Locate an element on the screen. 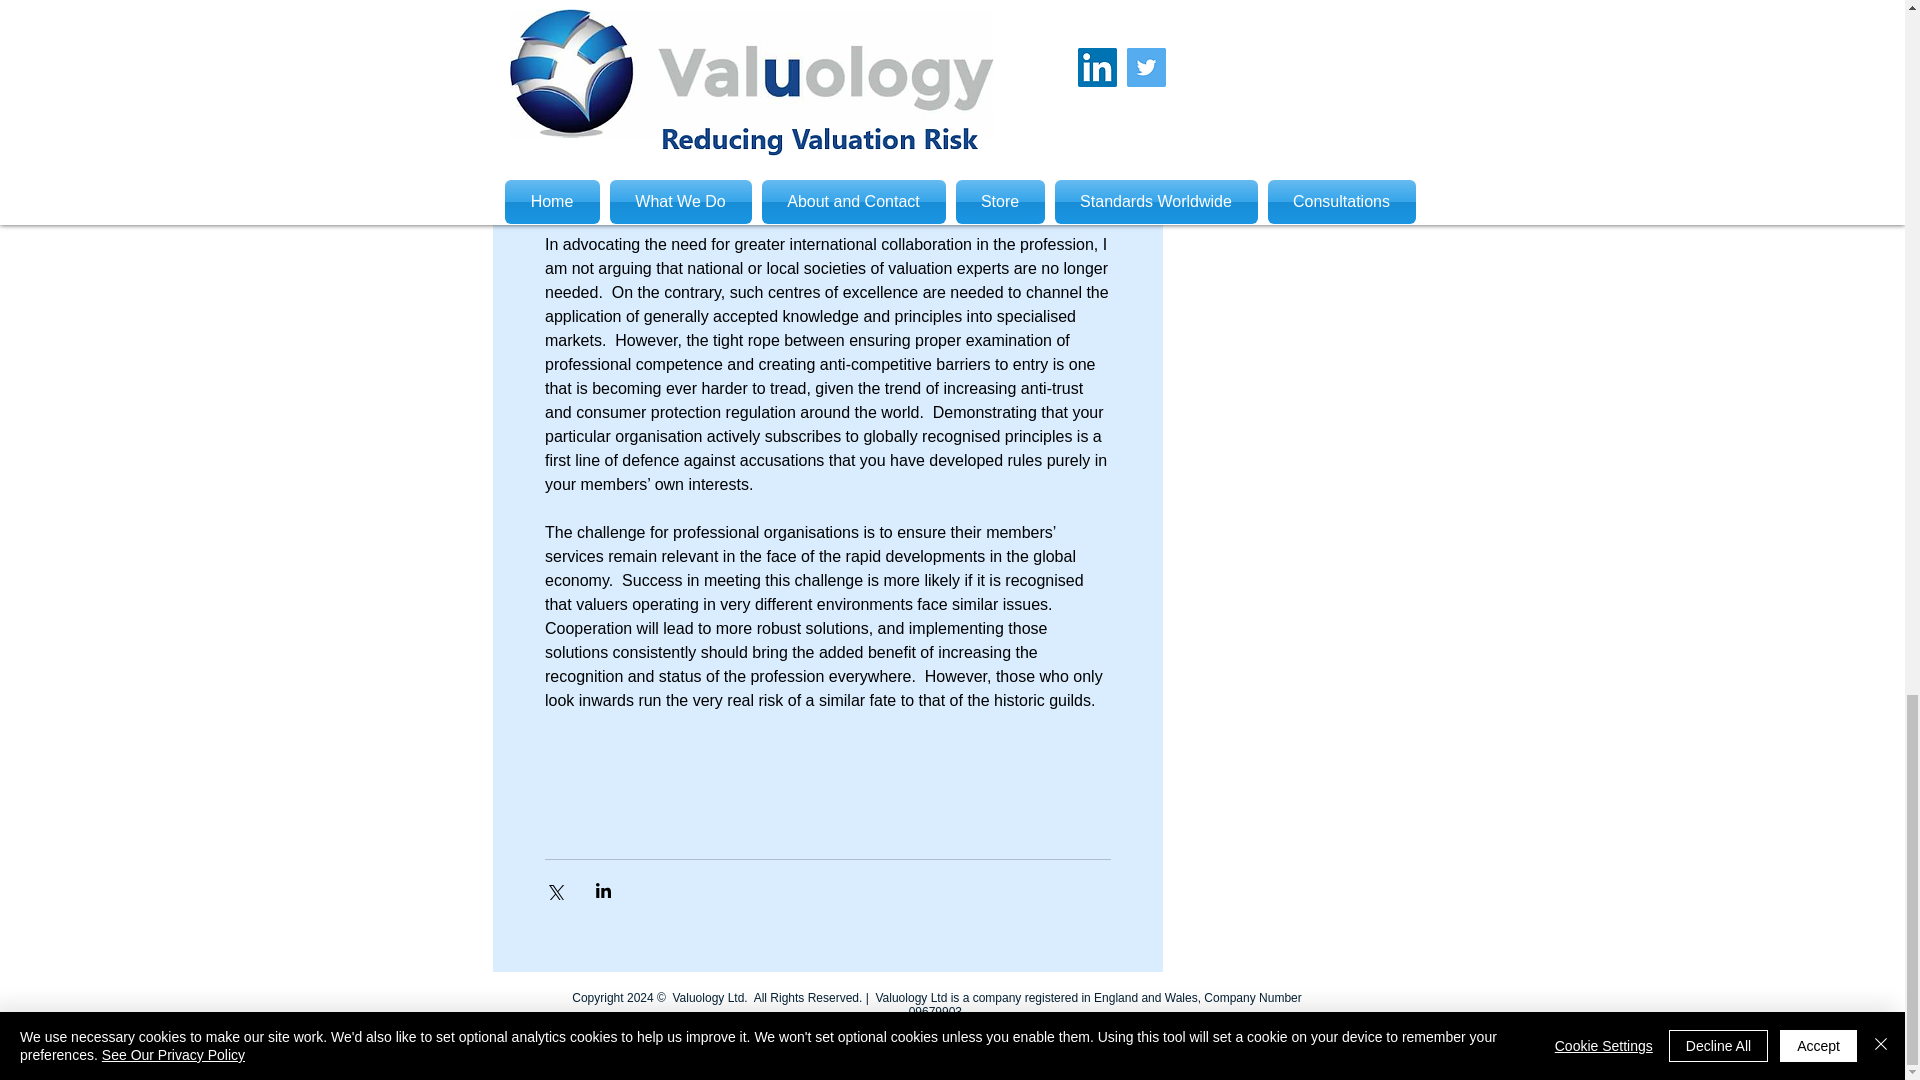 Image resolution: width=1920 pixels, height=1080 pixels. Contact is located at coordinates (958, 1039).